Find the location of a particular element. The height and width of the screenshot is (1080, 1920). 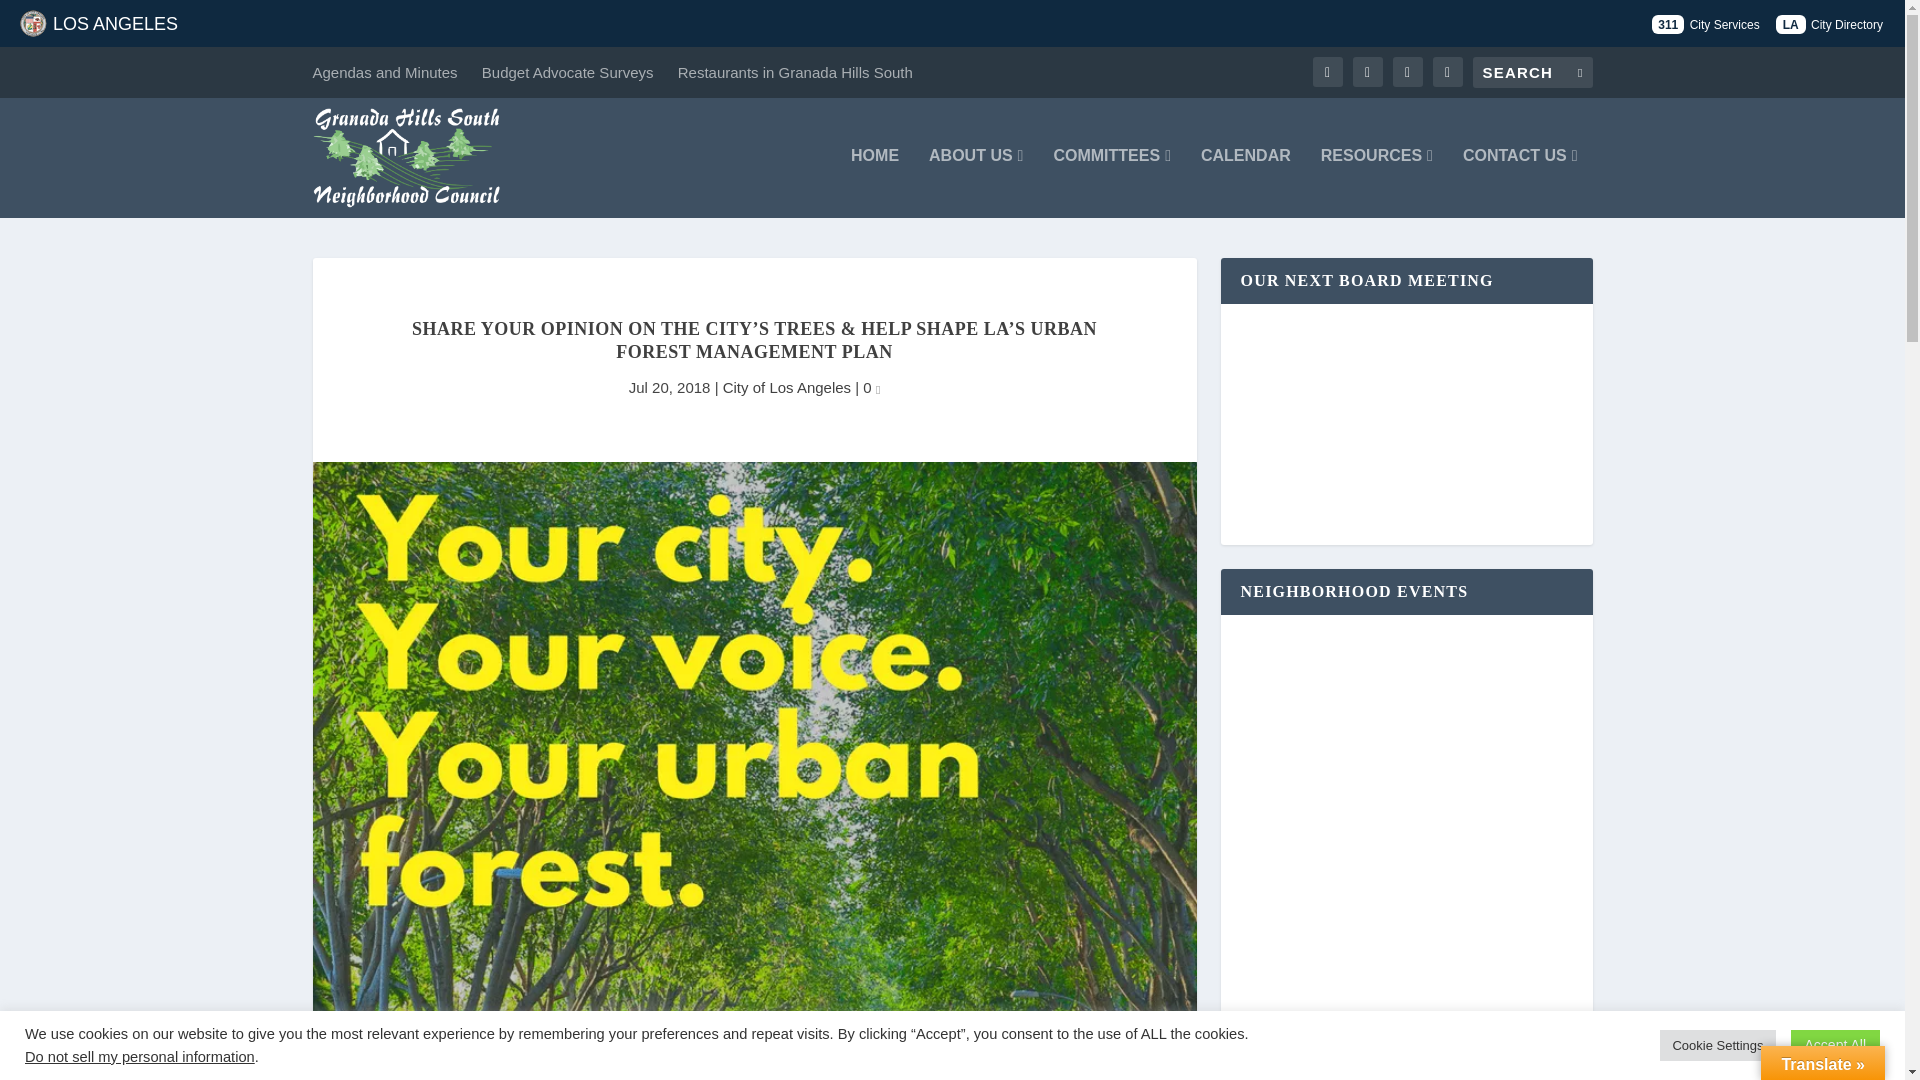

Restaurants in Granada Hills South is located at coordinates (795, 72).